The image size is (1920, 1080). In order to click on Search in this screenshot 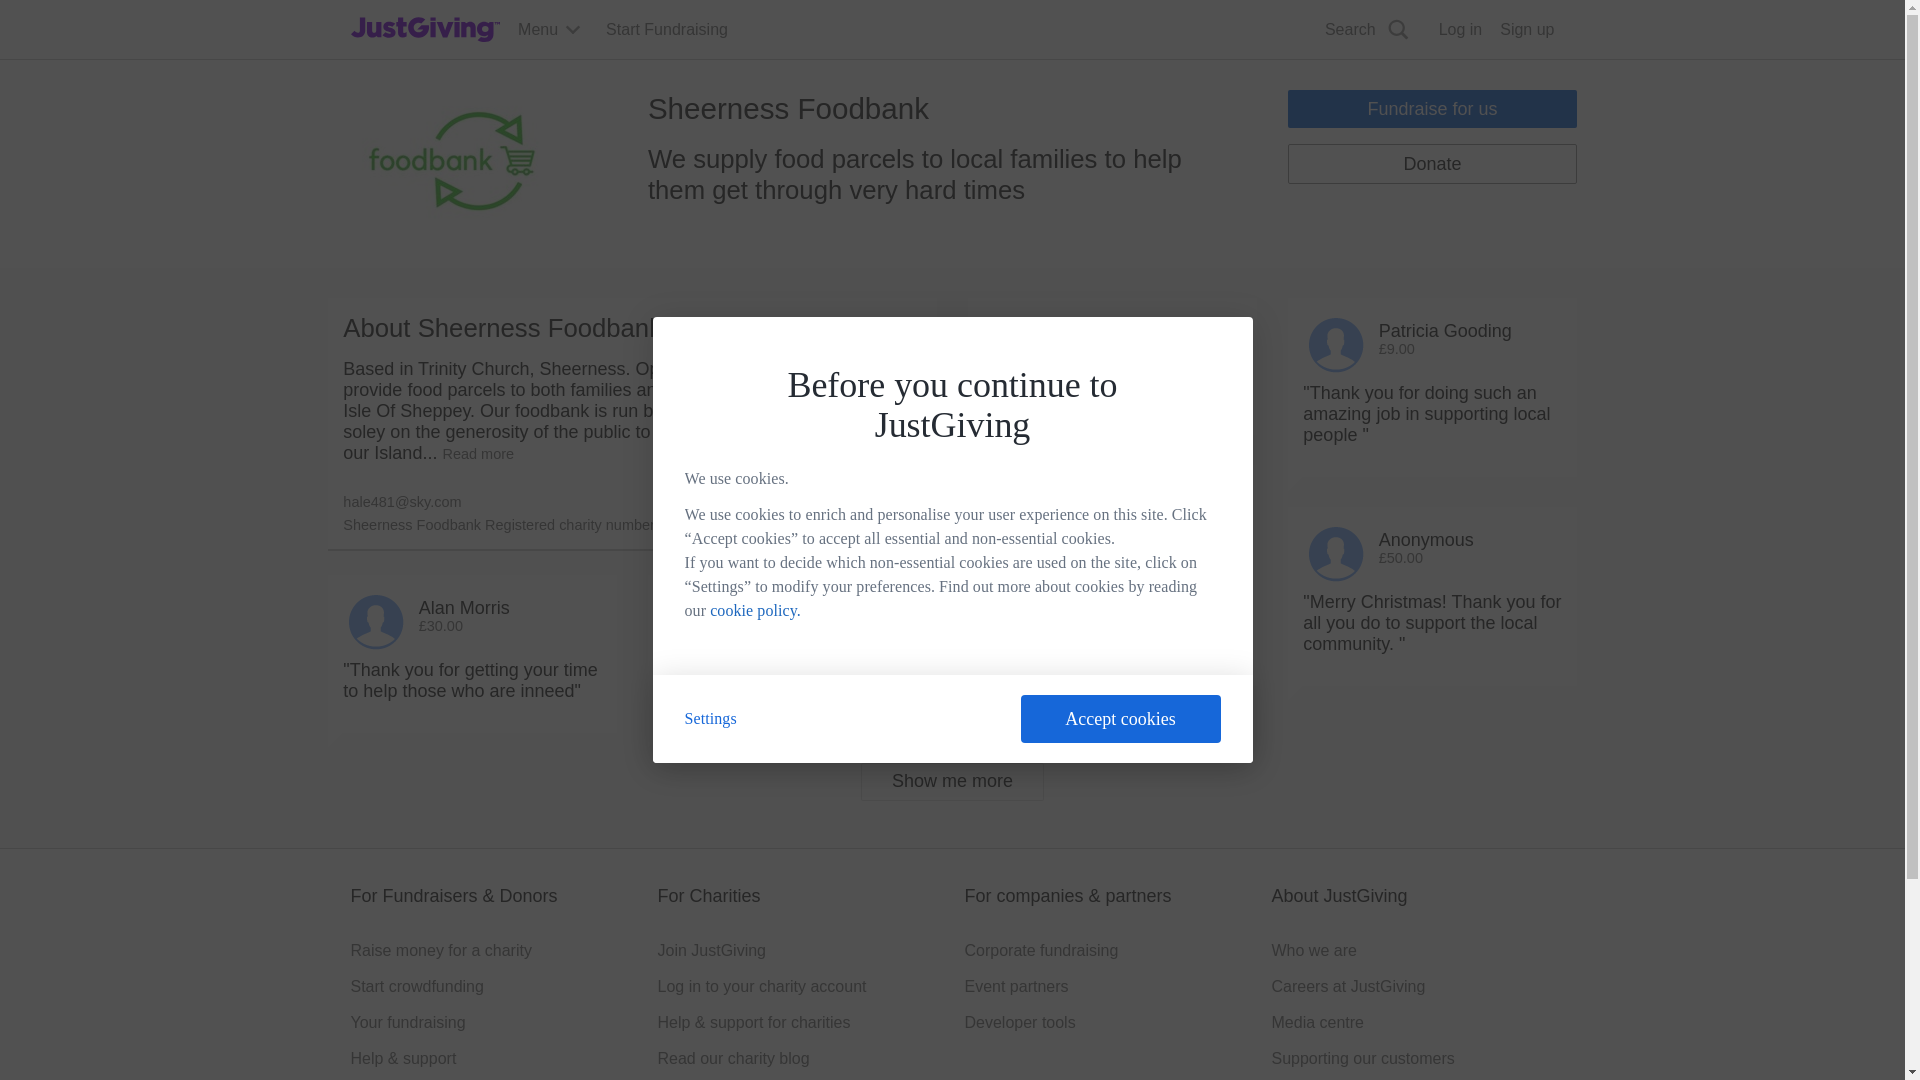, I will do `click(1367, 30)`.